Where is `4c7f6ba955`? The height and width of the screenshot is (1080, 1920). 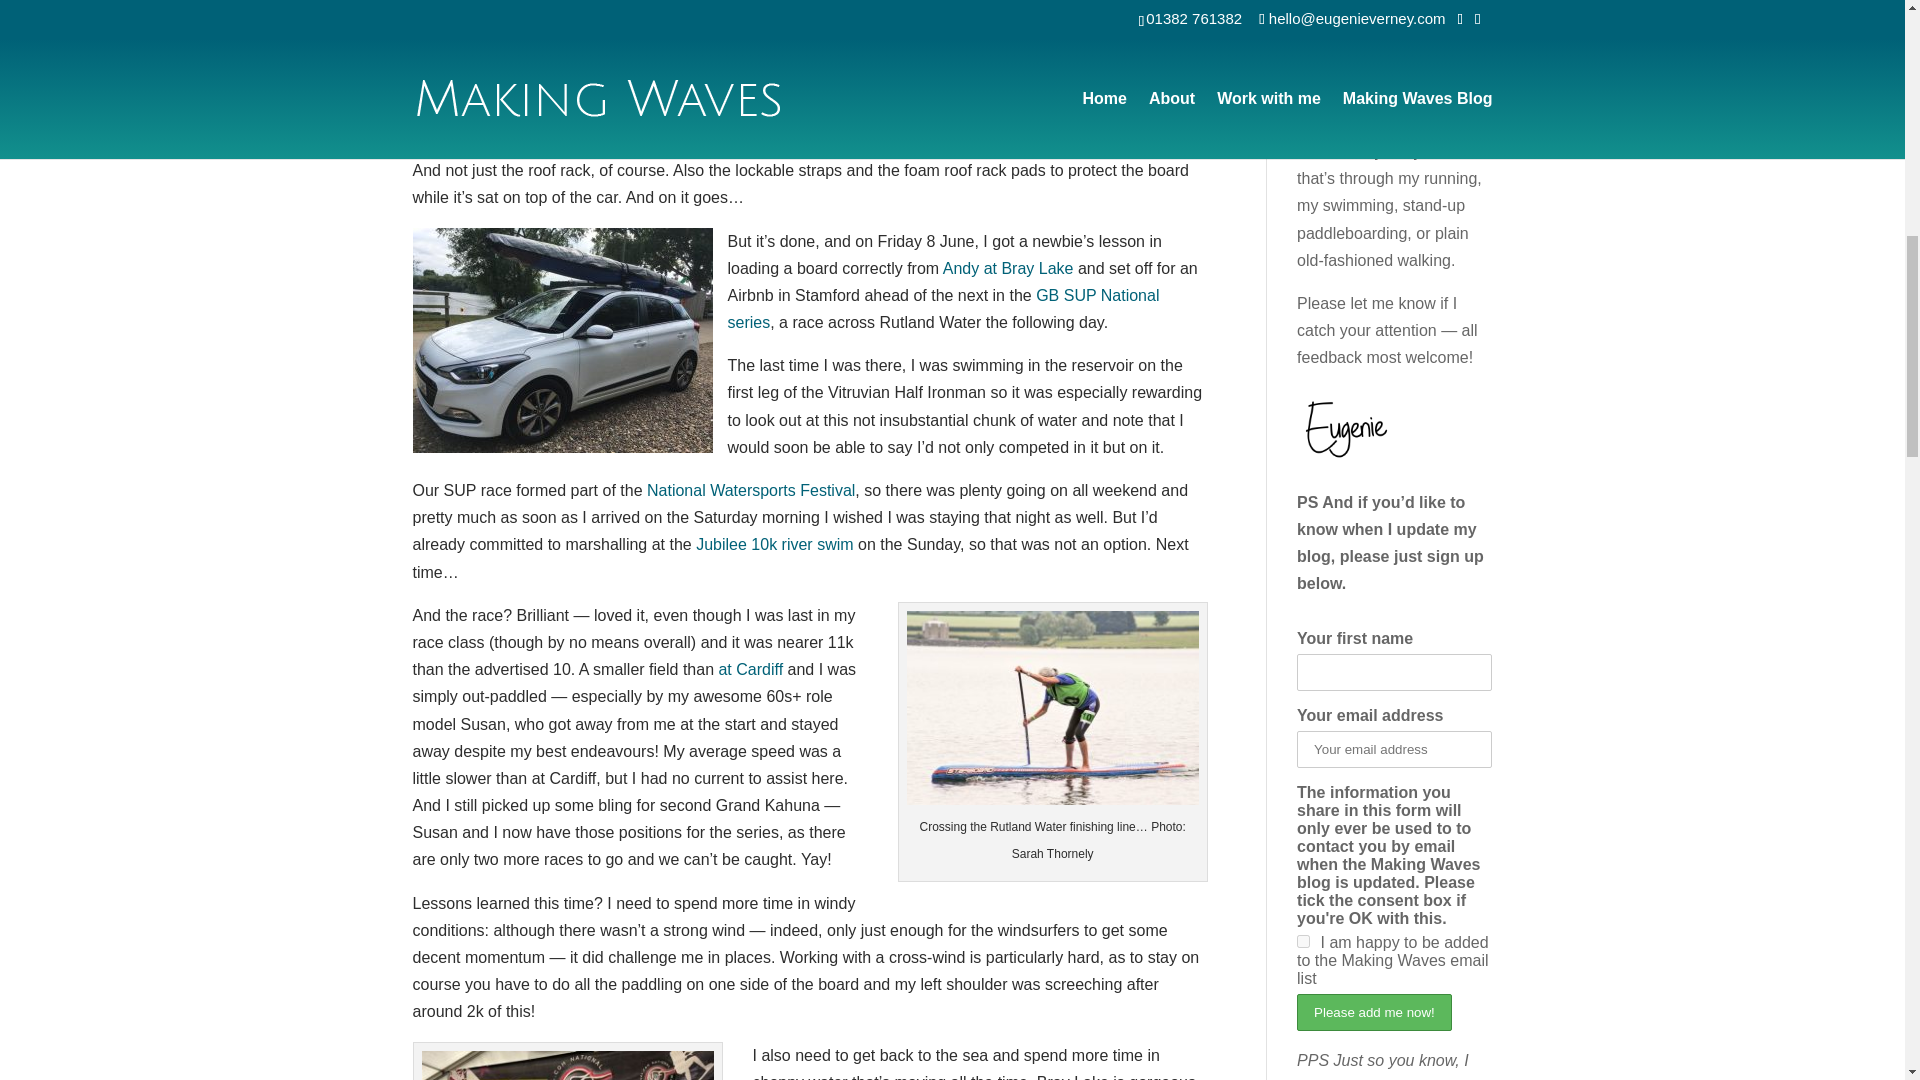
4c7f6ba955 is located at coordinates (1303, 942).